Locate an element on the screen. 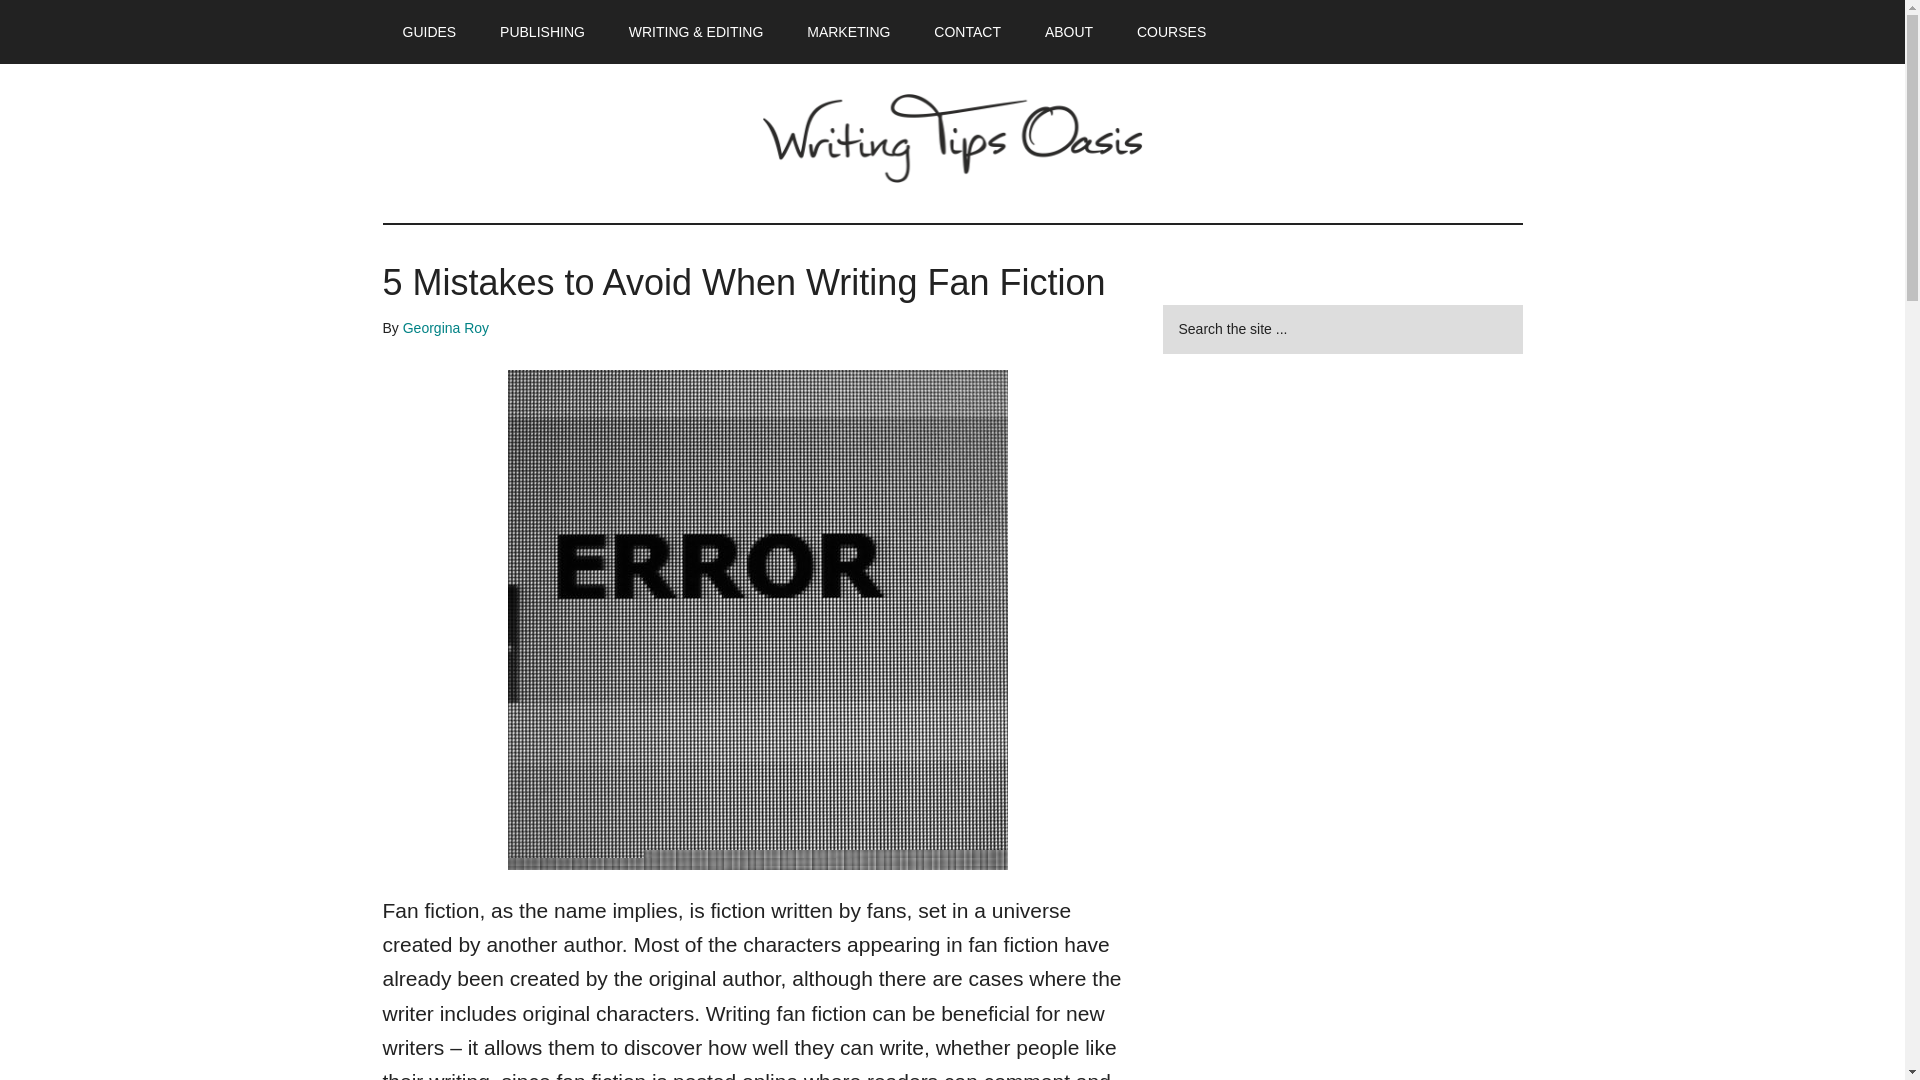 This screenshot has height=1080, width=1920. ABOUT is located at coordinates (1069, 32).